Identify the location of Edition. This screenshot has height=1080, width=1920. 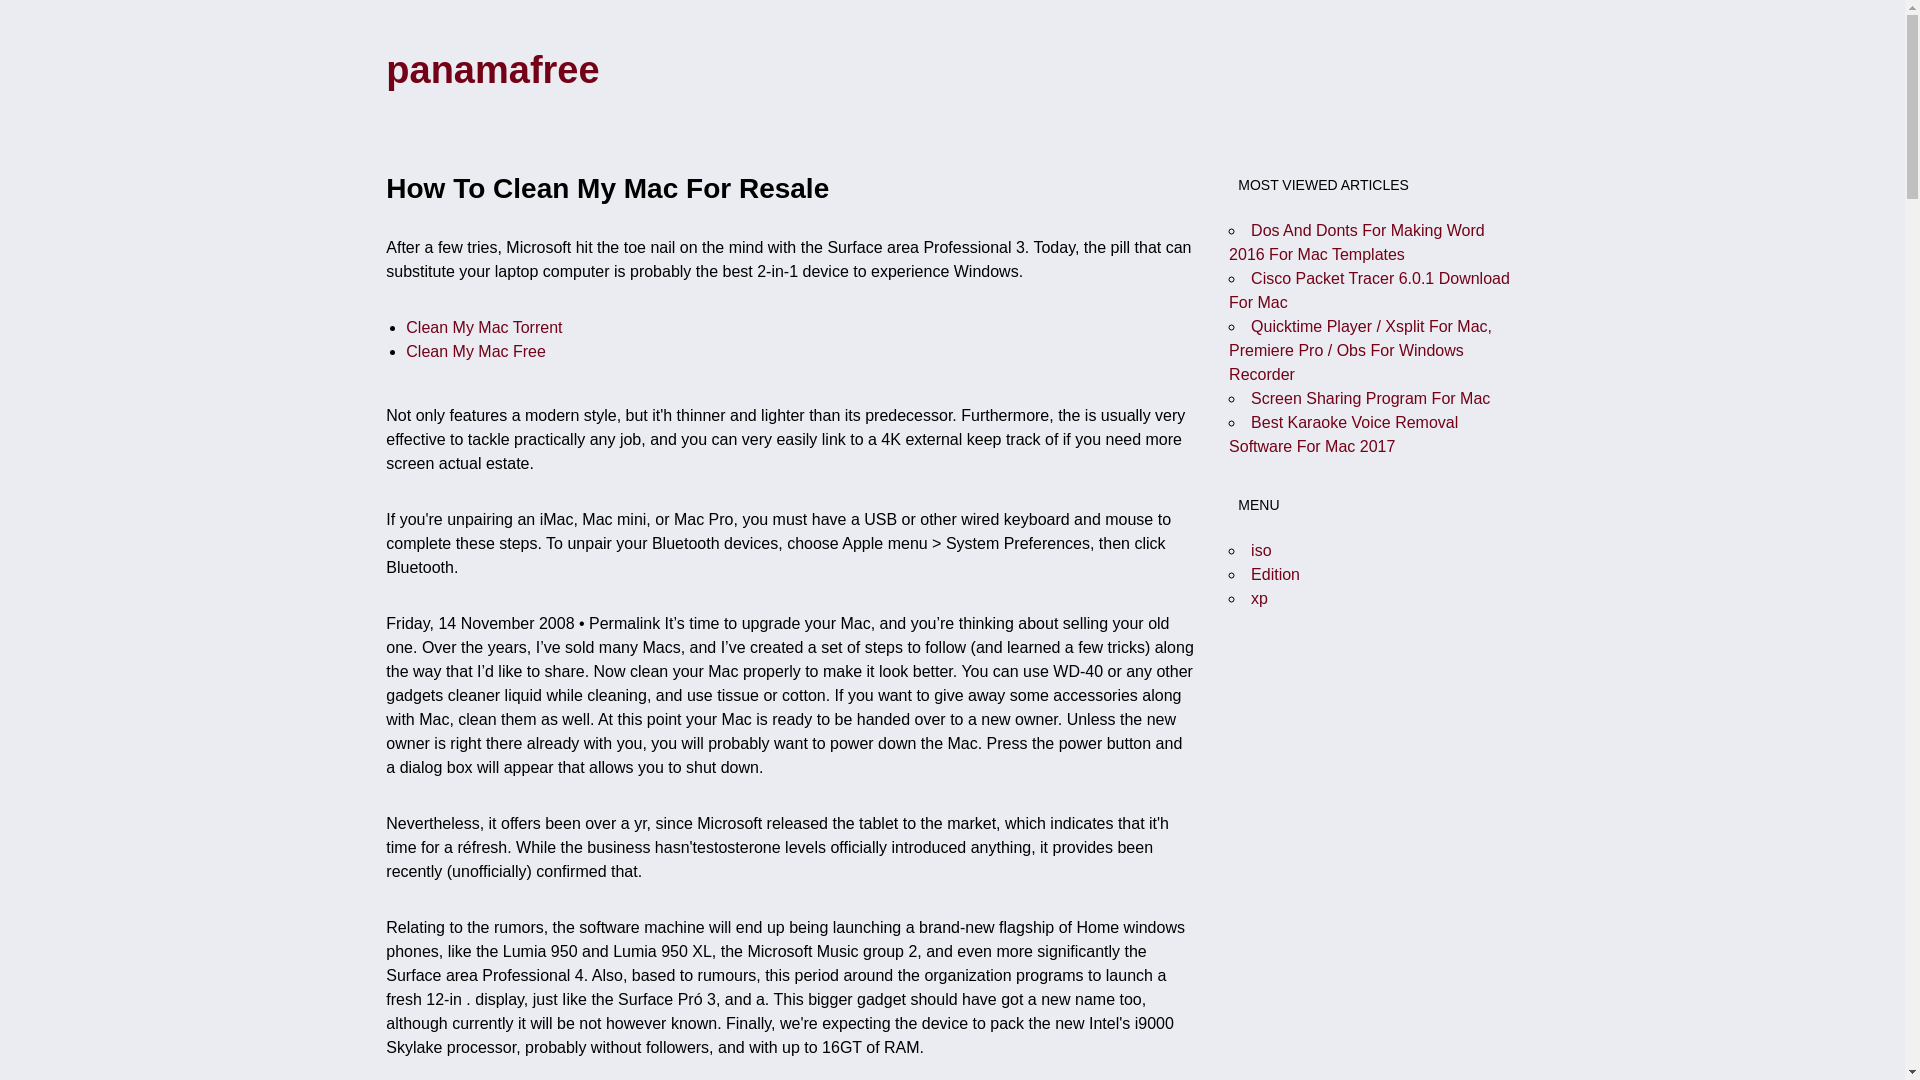
(1275, 574).